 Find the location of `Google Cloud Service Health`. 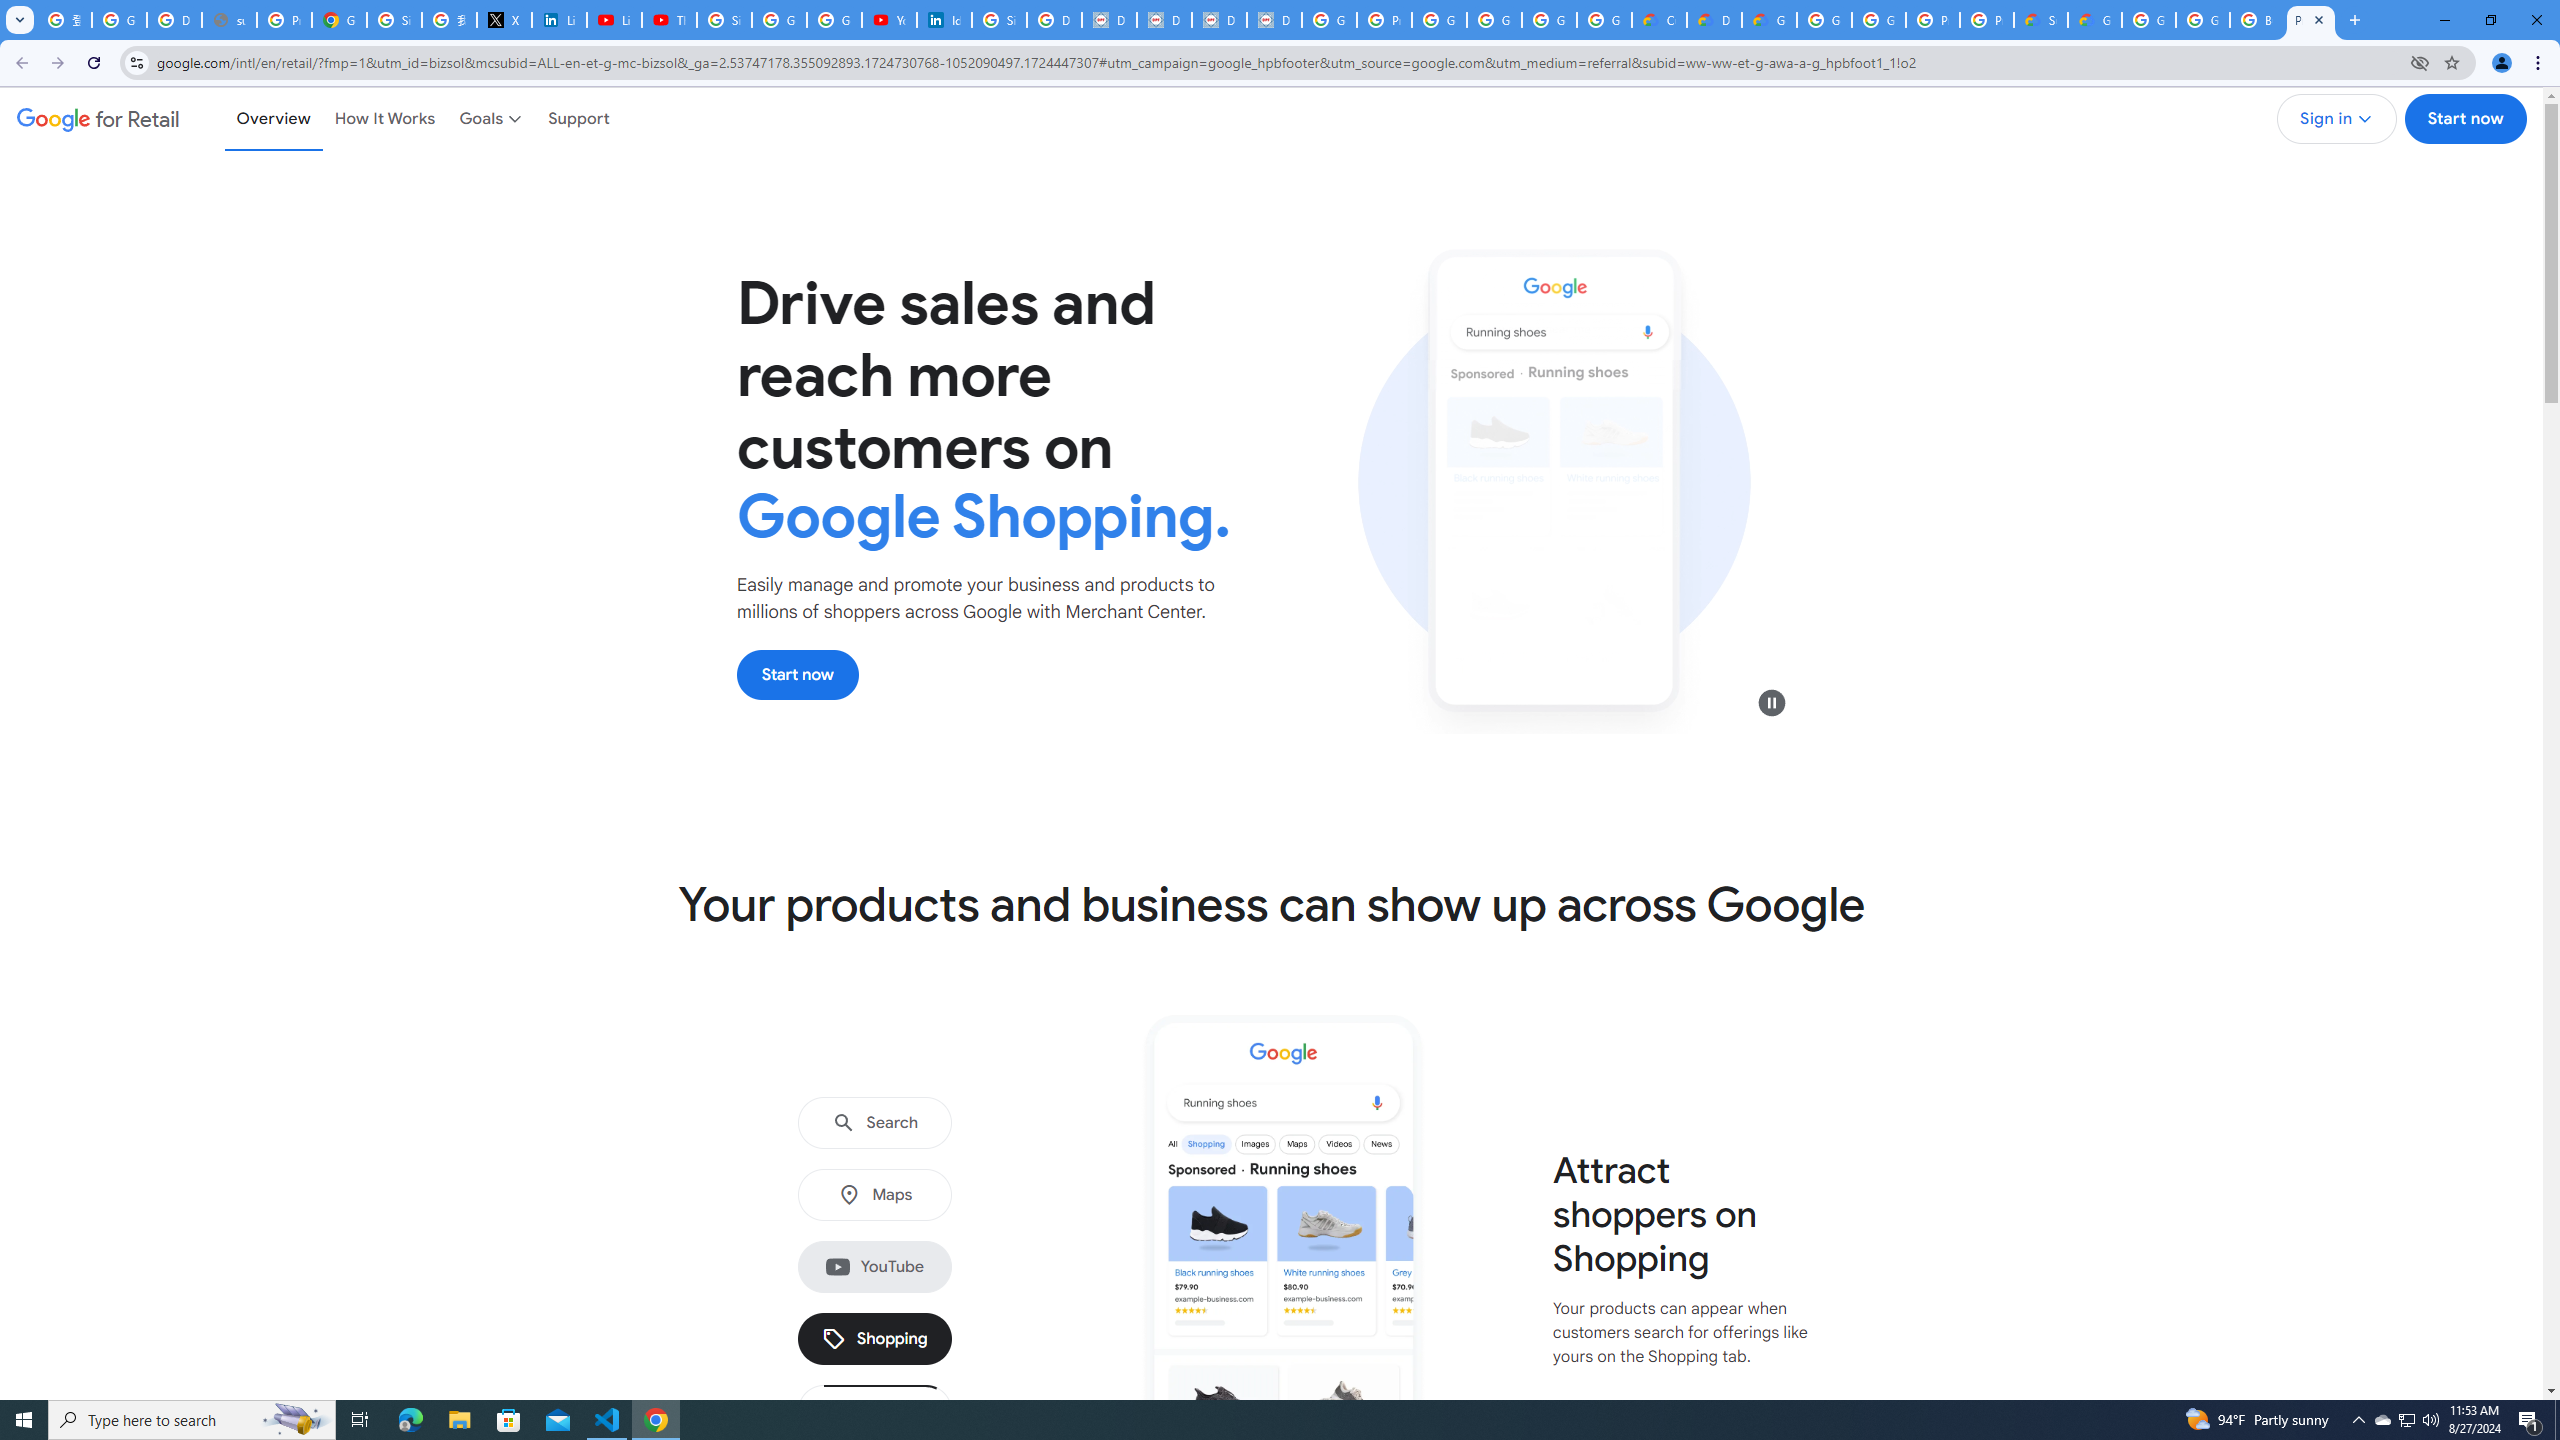

Google Cloud Service Health is located at coordinates (2094, 20).